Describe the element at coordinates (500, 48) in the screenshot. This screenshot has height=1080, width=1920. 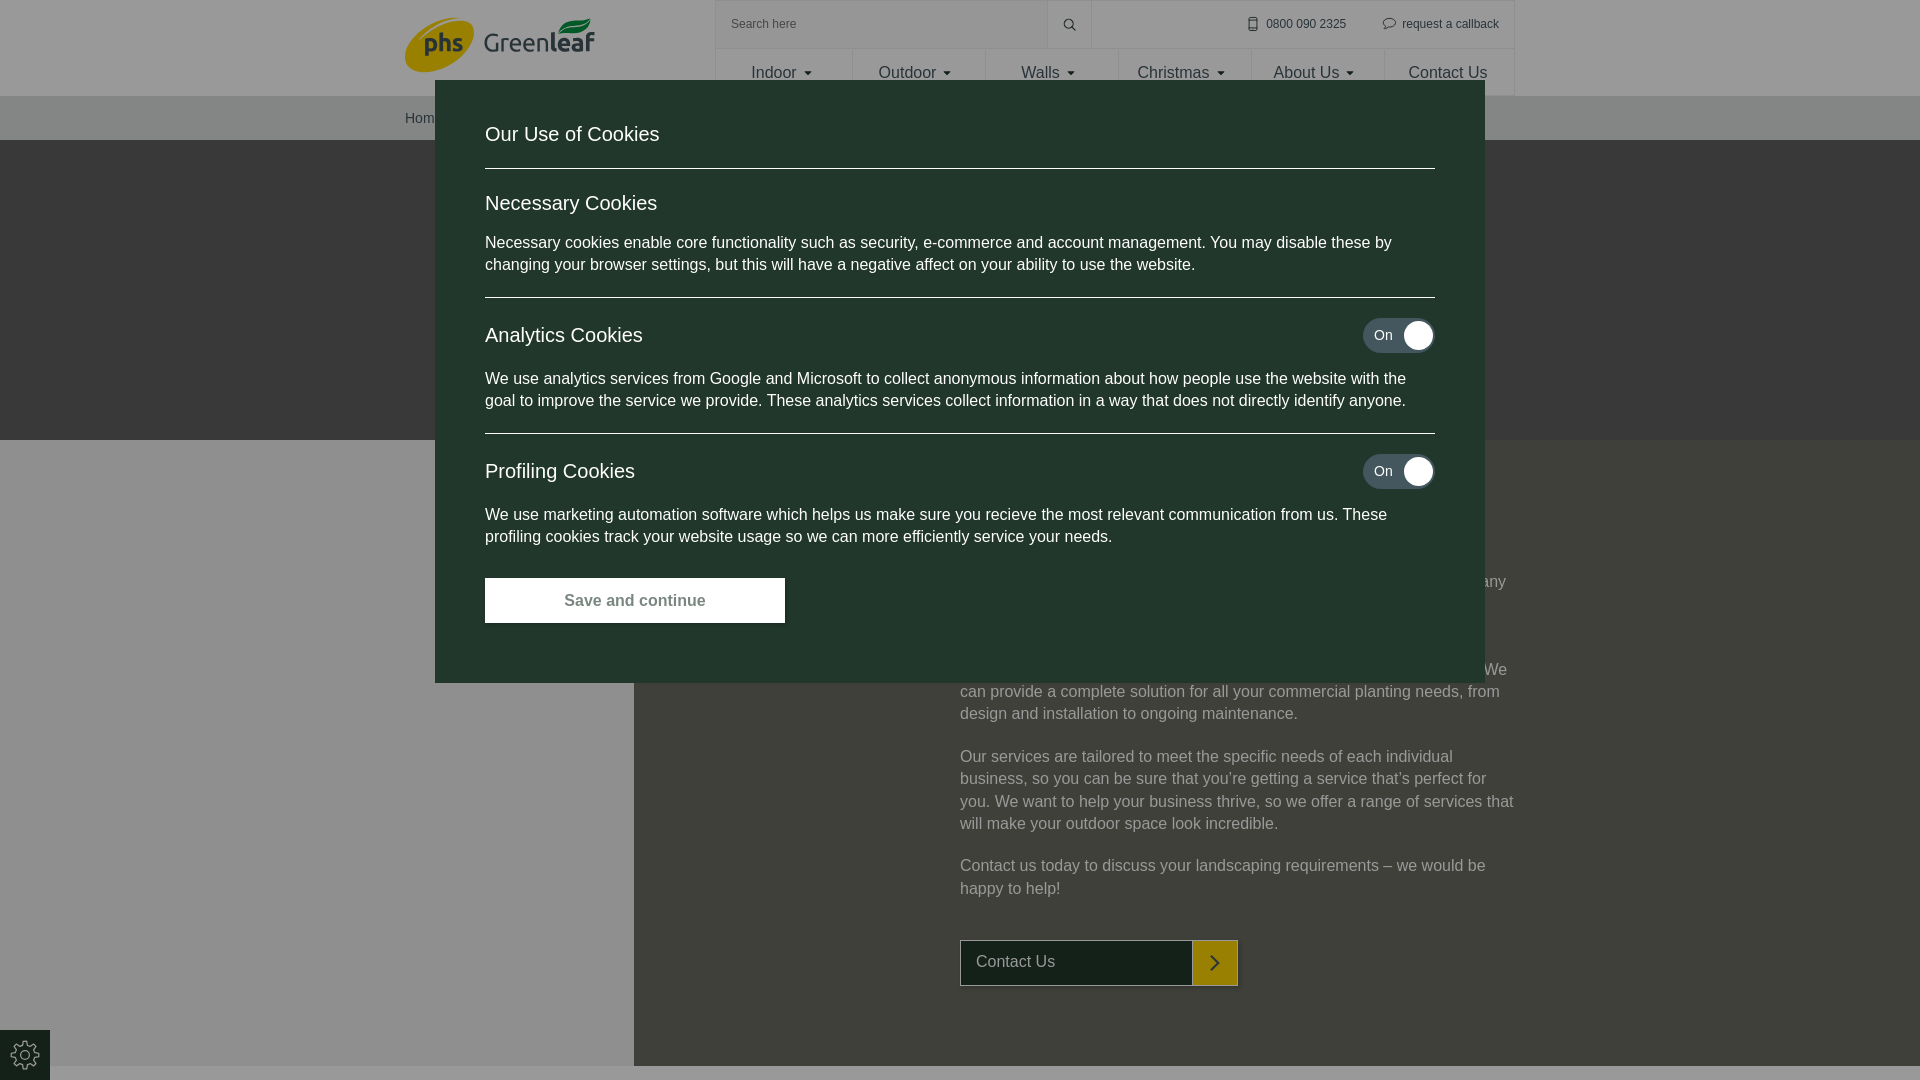
I see `Return to the homepage` at that location.